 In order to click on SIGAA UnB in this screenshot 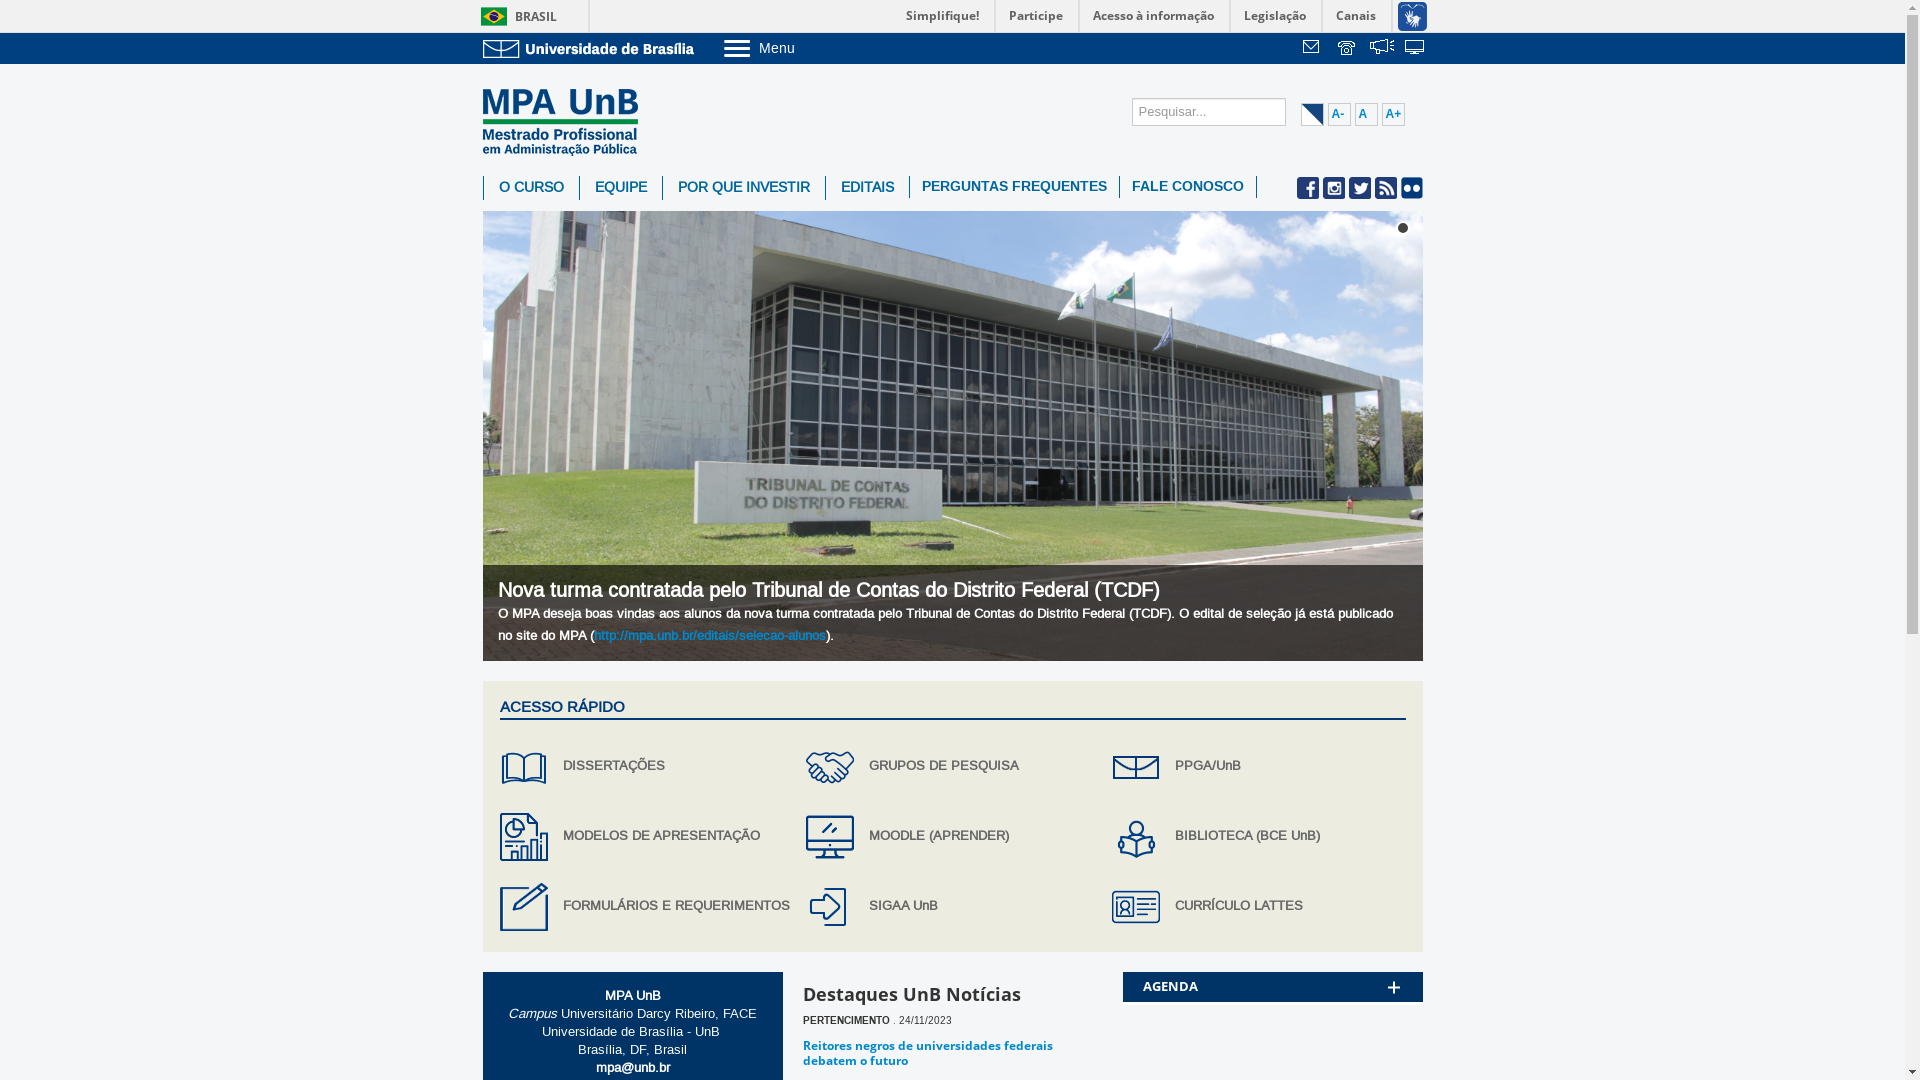, I will do `click(952, 906)`.